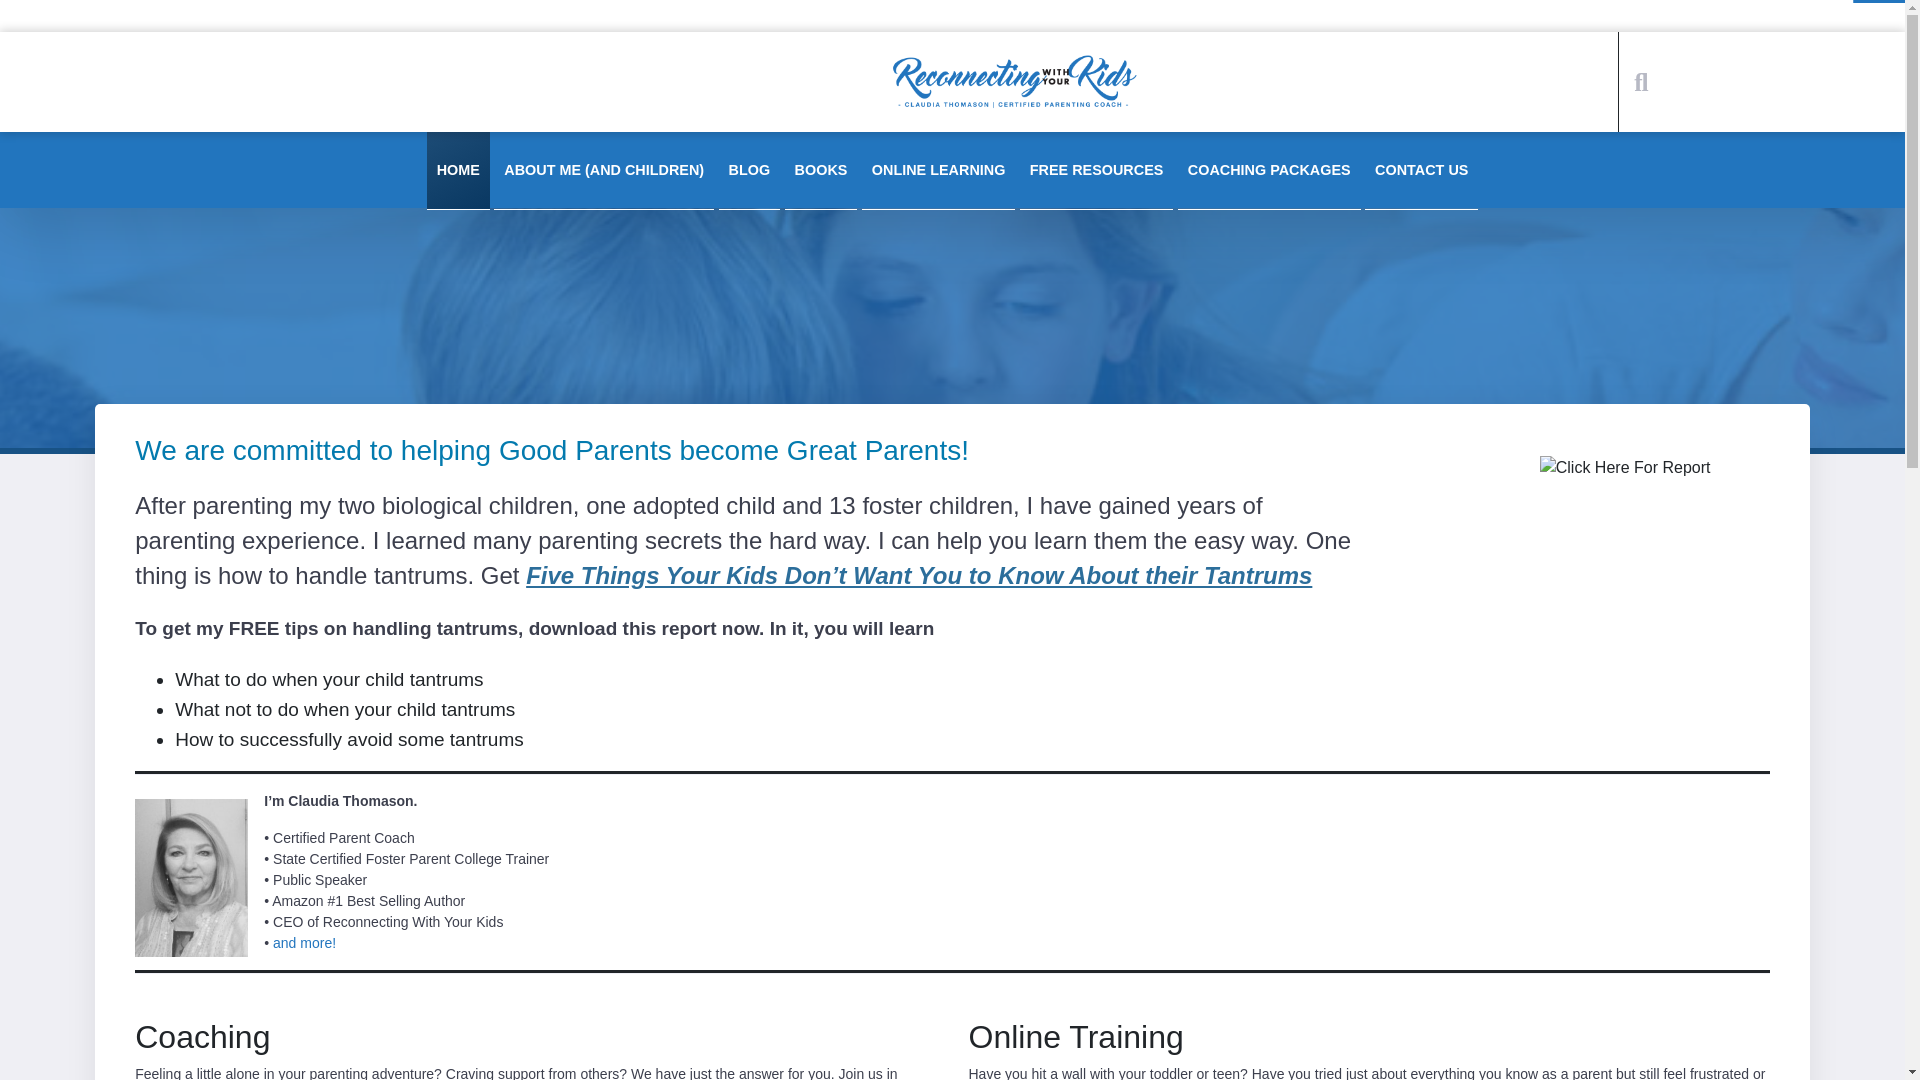  What do you see at coordinates (1422, 170) in the screenshot?
I see `CONTACT US` at bounding box center [1422, 170].